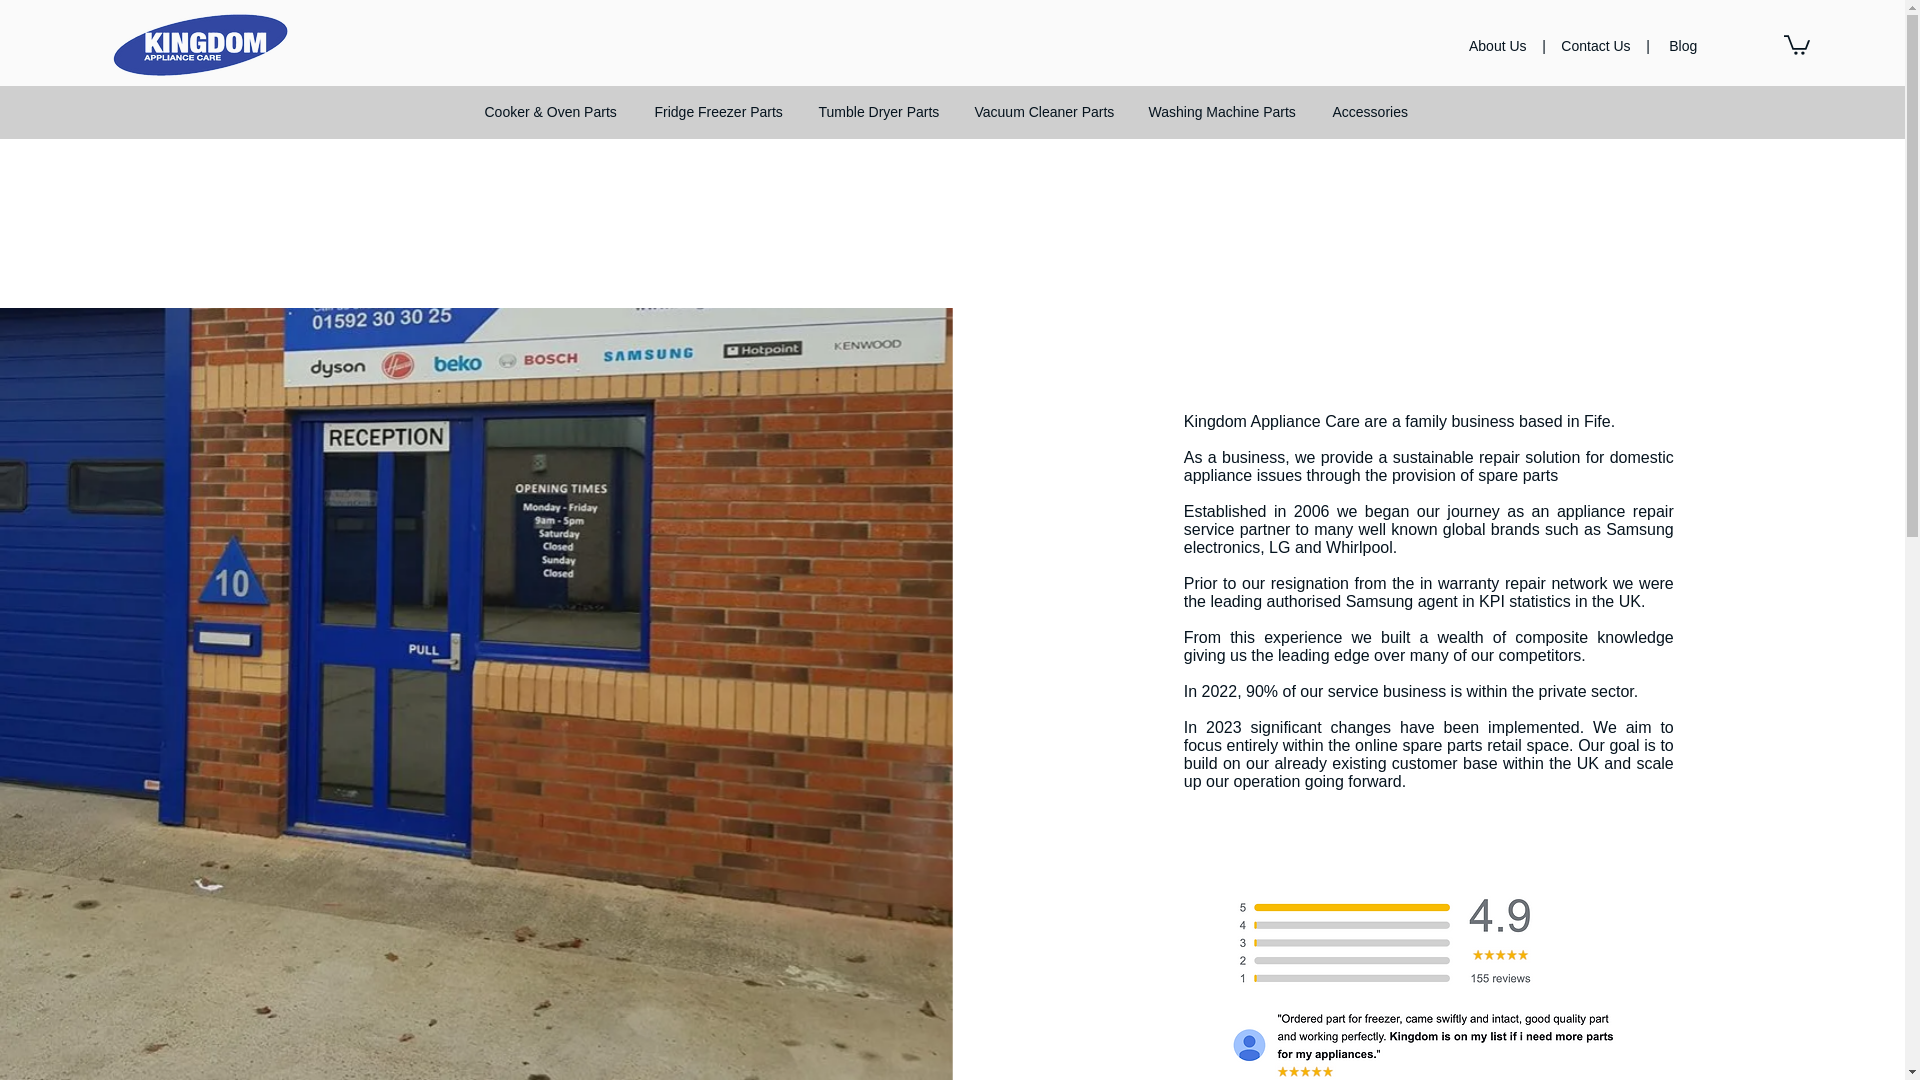 The image size is (1920, 1080). I want to click on Fridge Freezer Parts, so click(720, 112).